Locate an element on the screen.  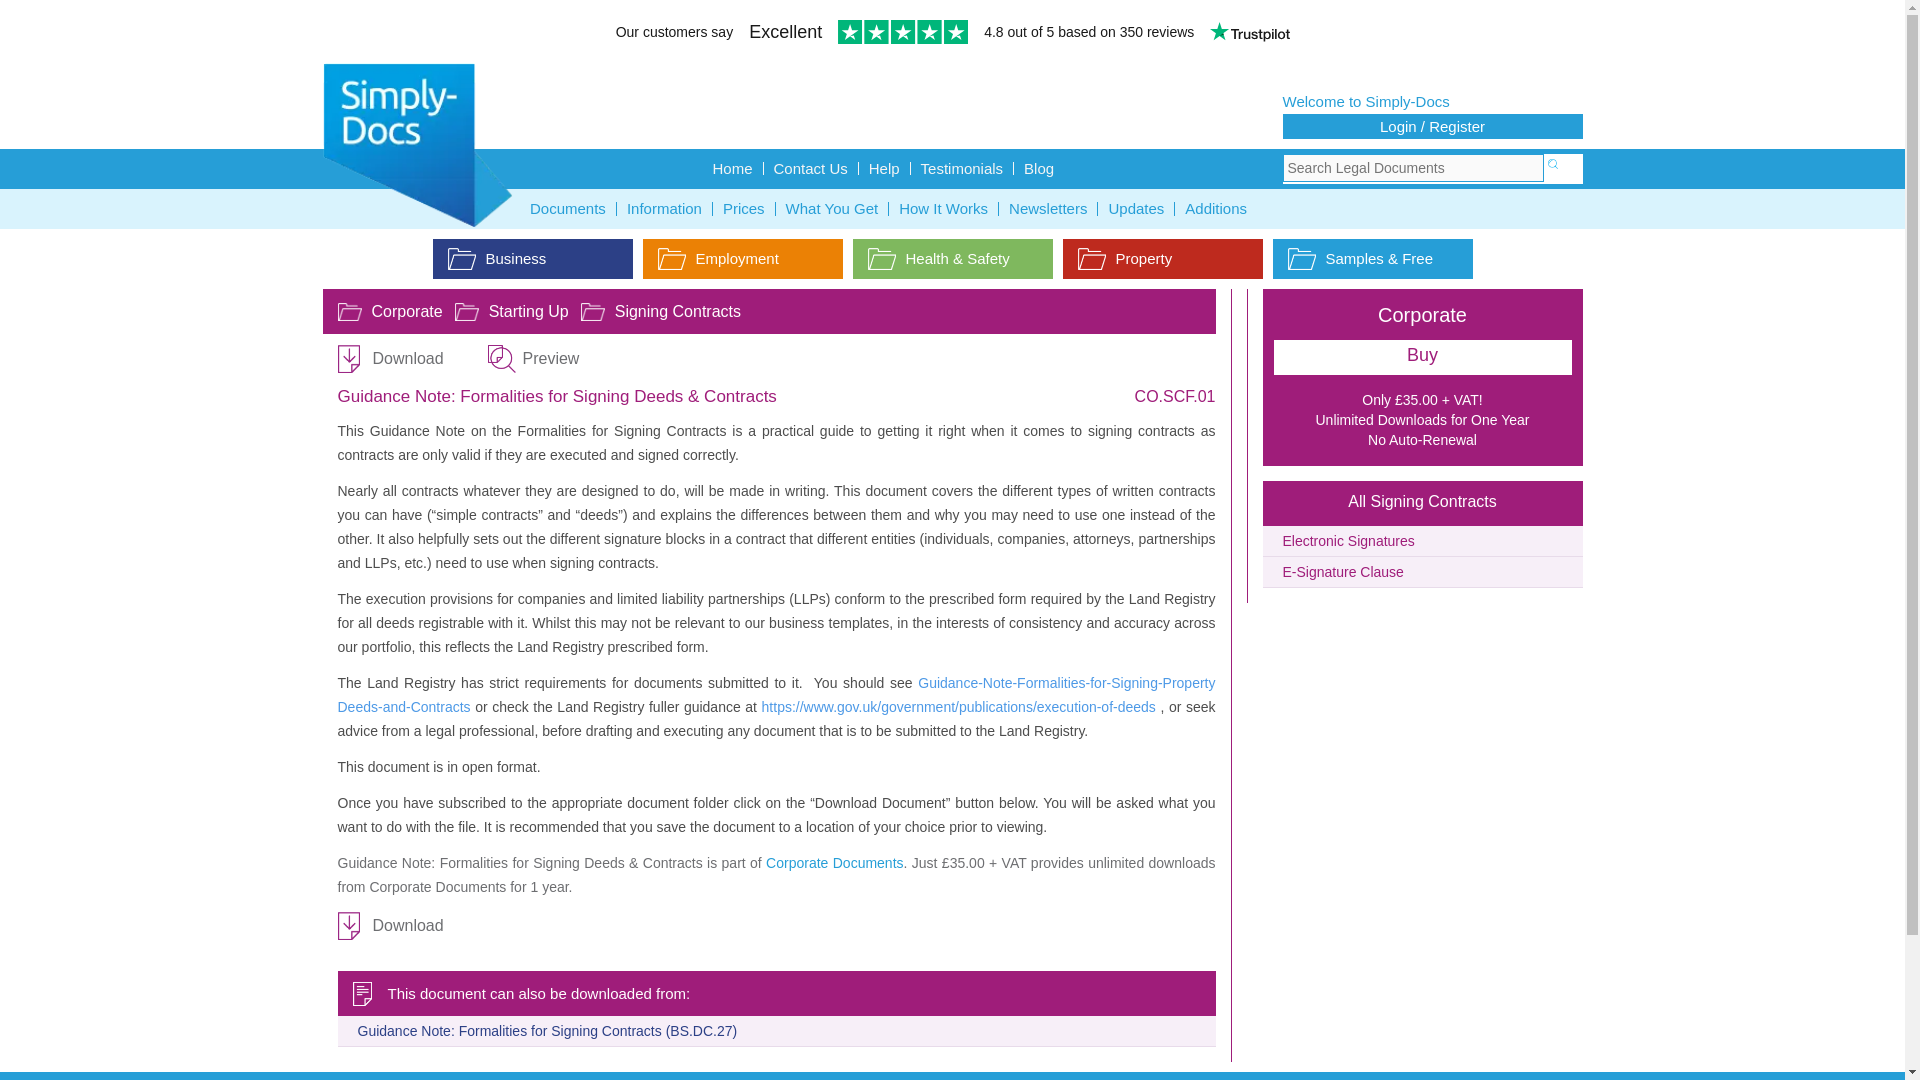
Testimonials is located at coordinates (962, 168).